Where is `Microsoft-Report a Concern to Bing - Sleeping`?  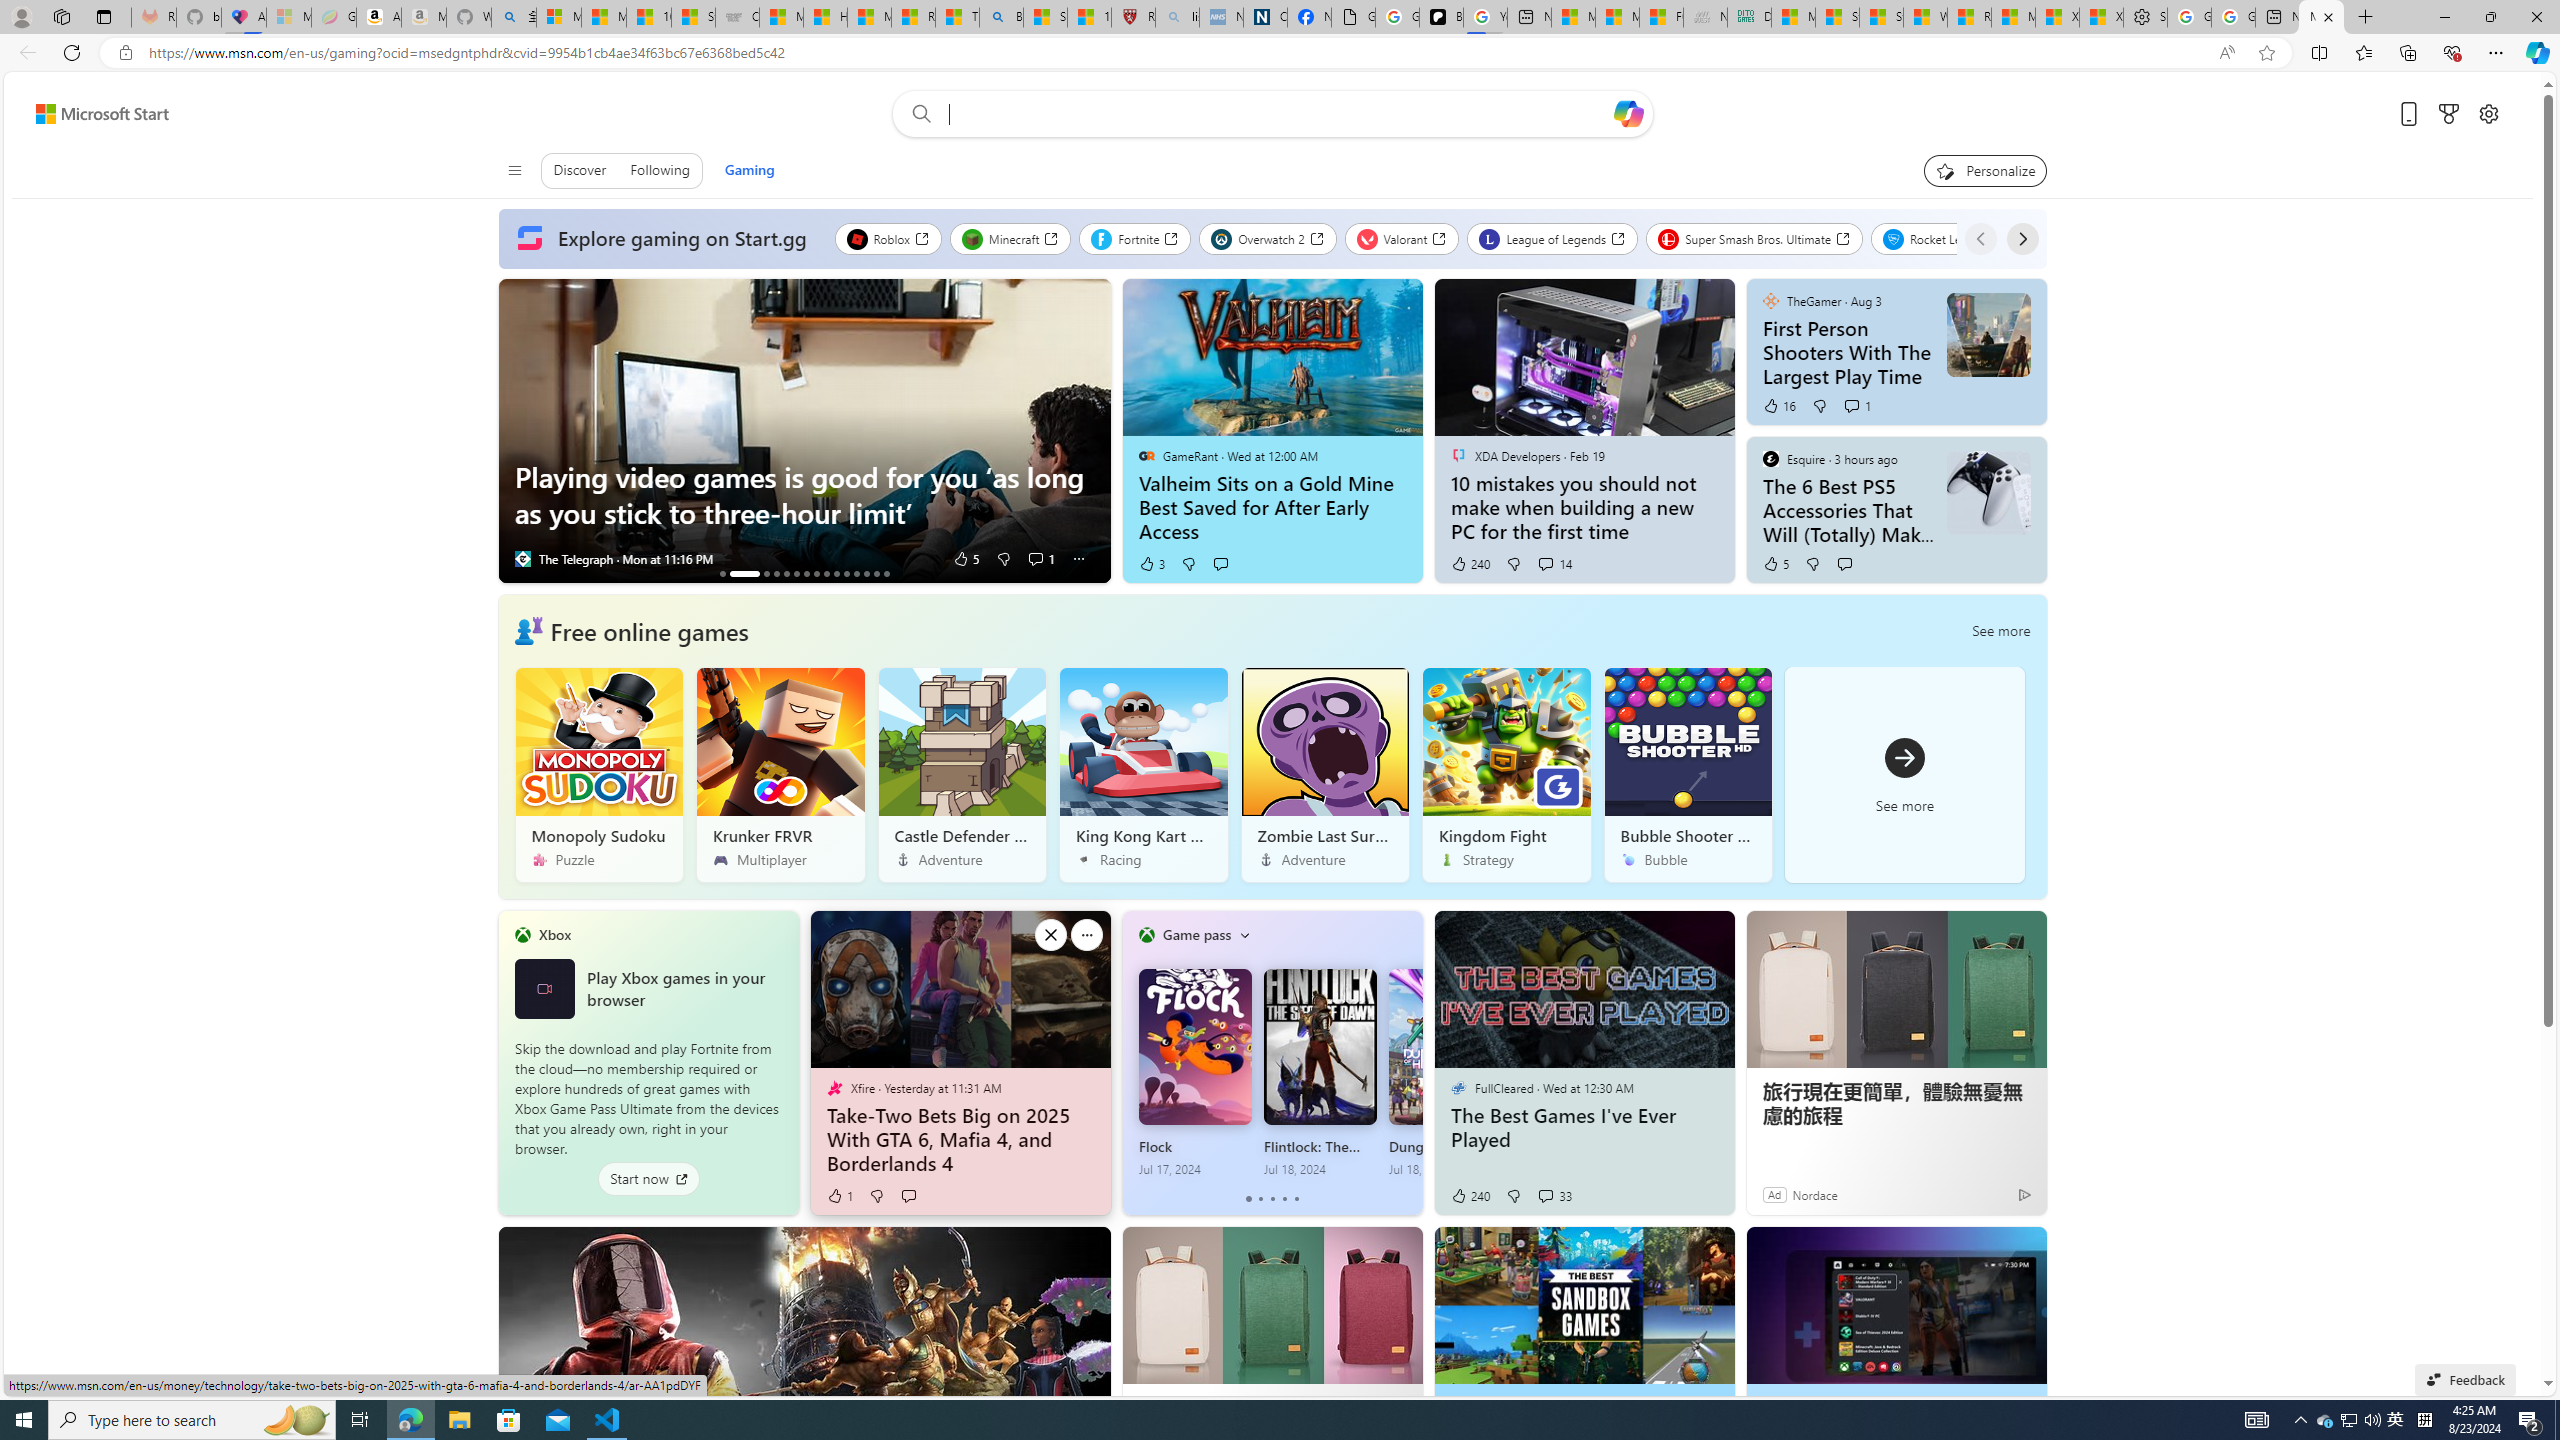
Microsoft-Report a Concern to Bing - Sleeping is located at coordinates (289, 17).